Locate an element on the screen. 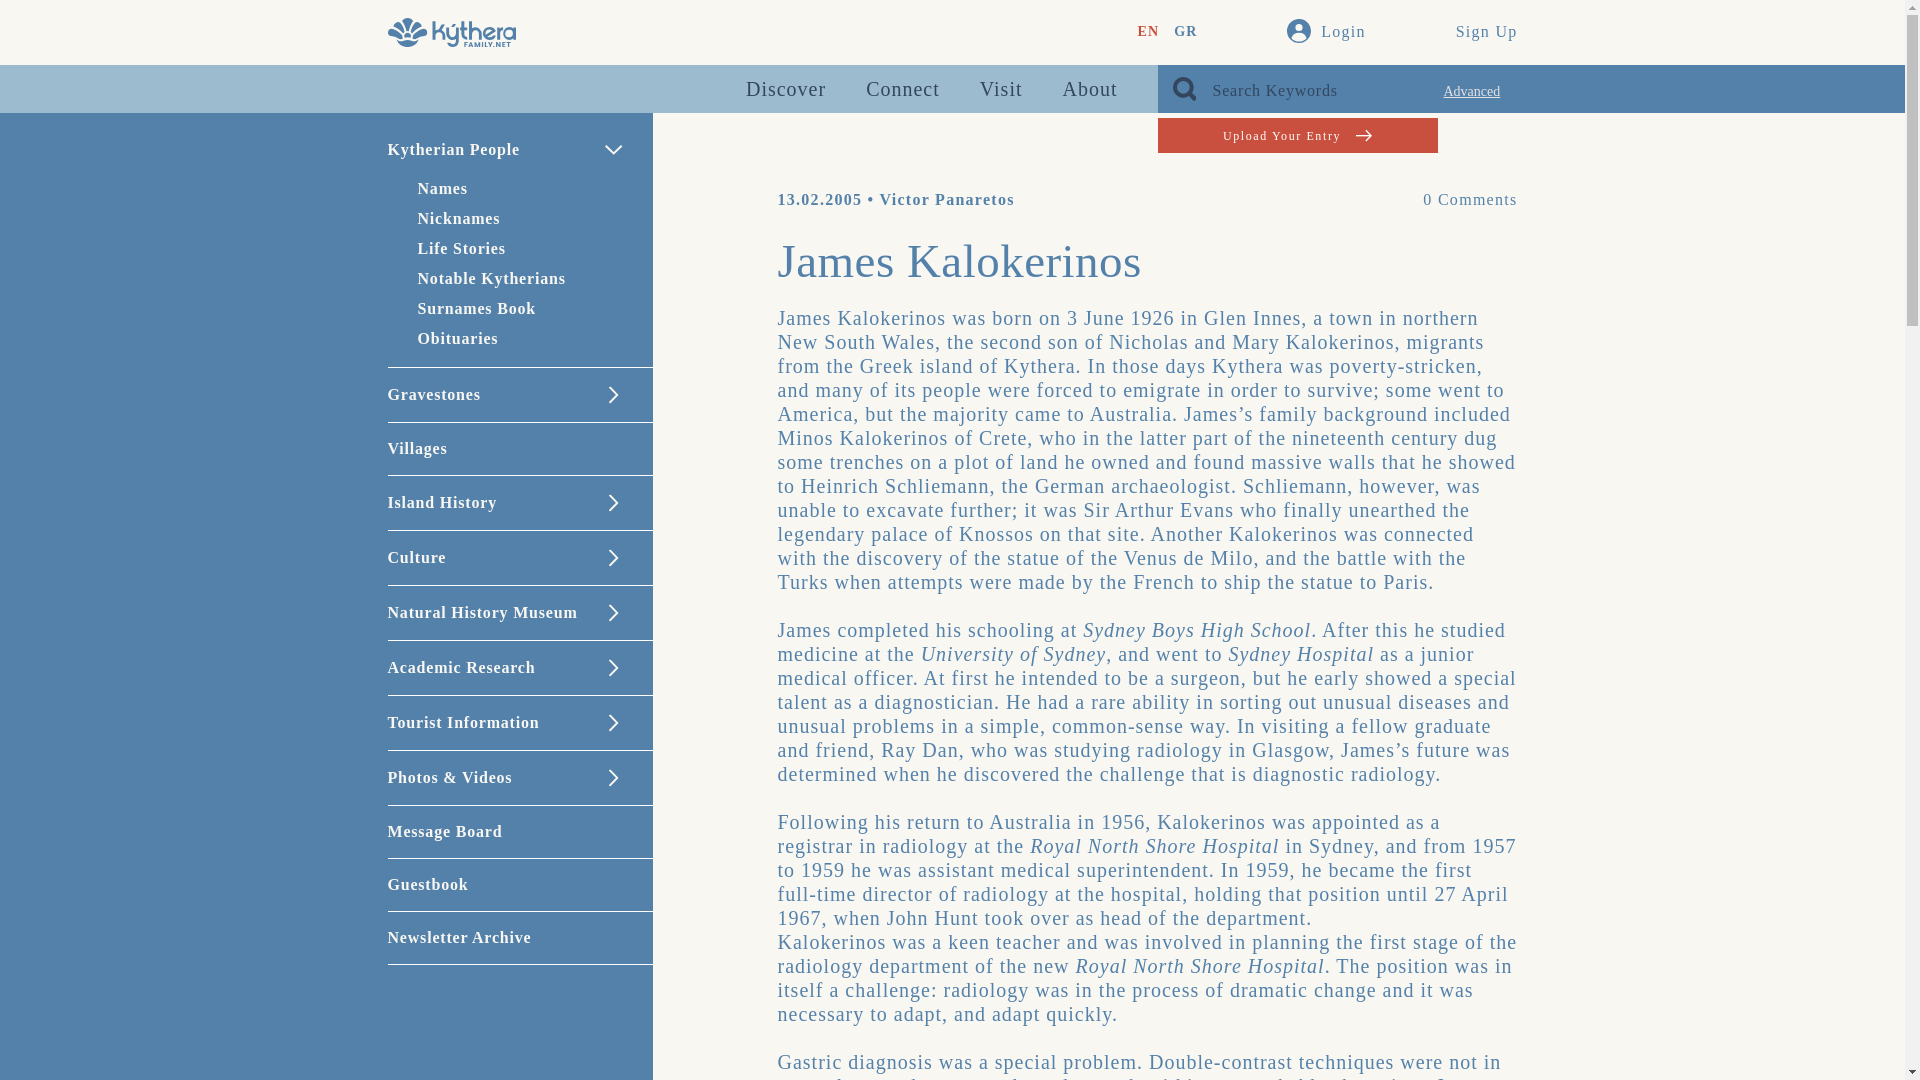 The image size is (1920, 1080). Surnames Book is located at coordinates (476, 308).